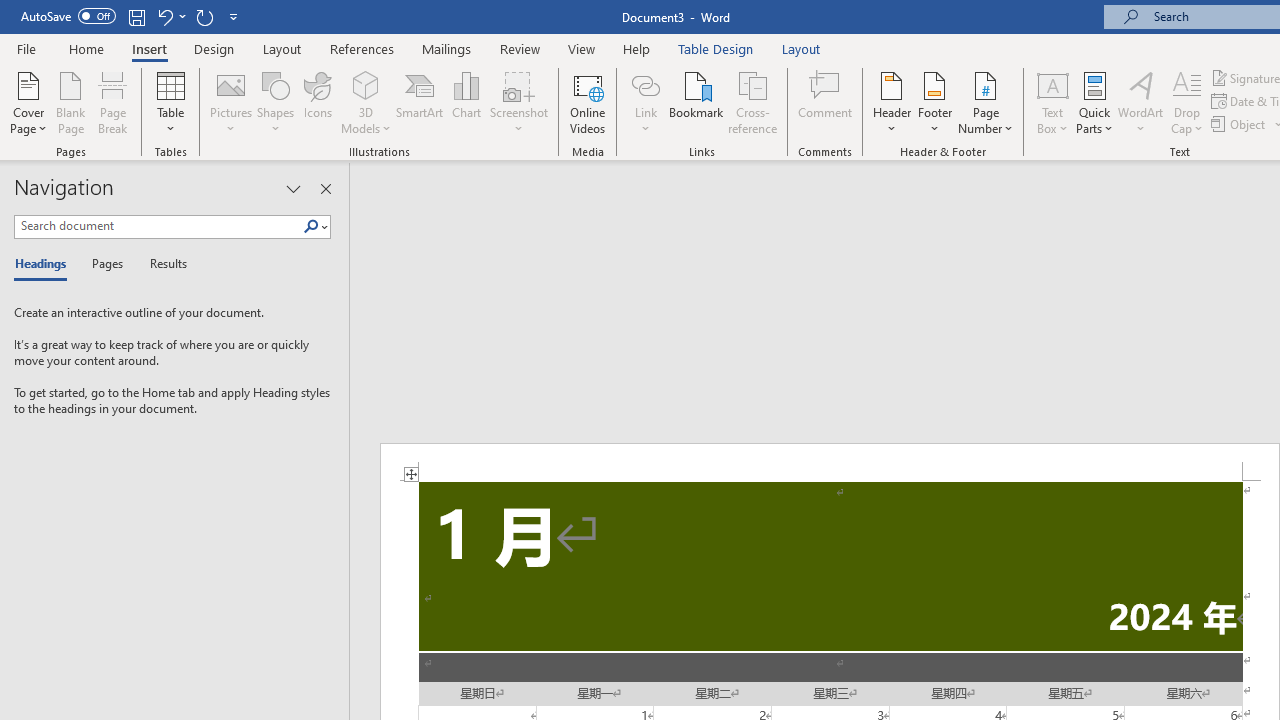  Describe the element at coordinates (113, 102) in the screenshot. I see `Page Break` at that location.